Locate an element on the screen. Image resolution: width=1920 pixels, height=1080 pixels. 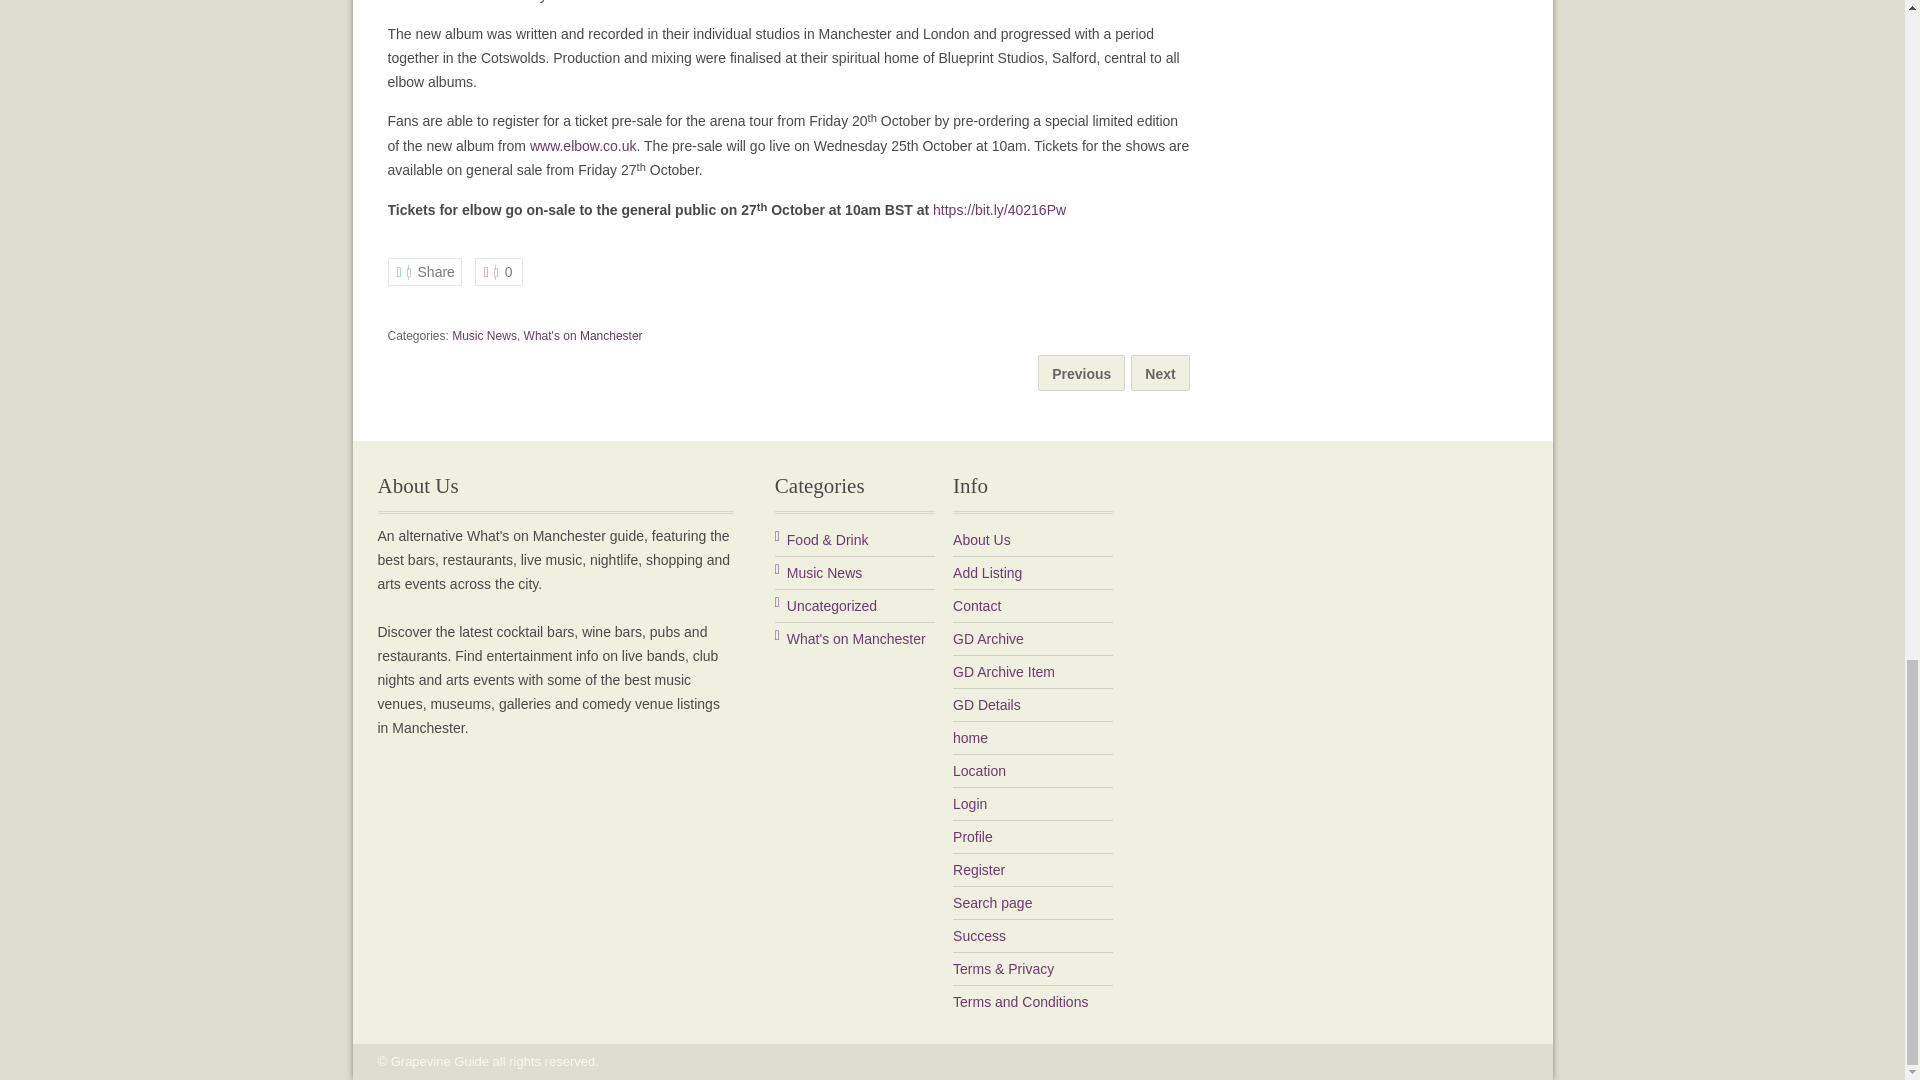
Contact is located at coordinates (976, 606).